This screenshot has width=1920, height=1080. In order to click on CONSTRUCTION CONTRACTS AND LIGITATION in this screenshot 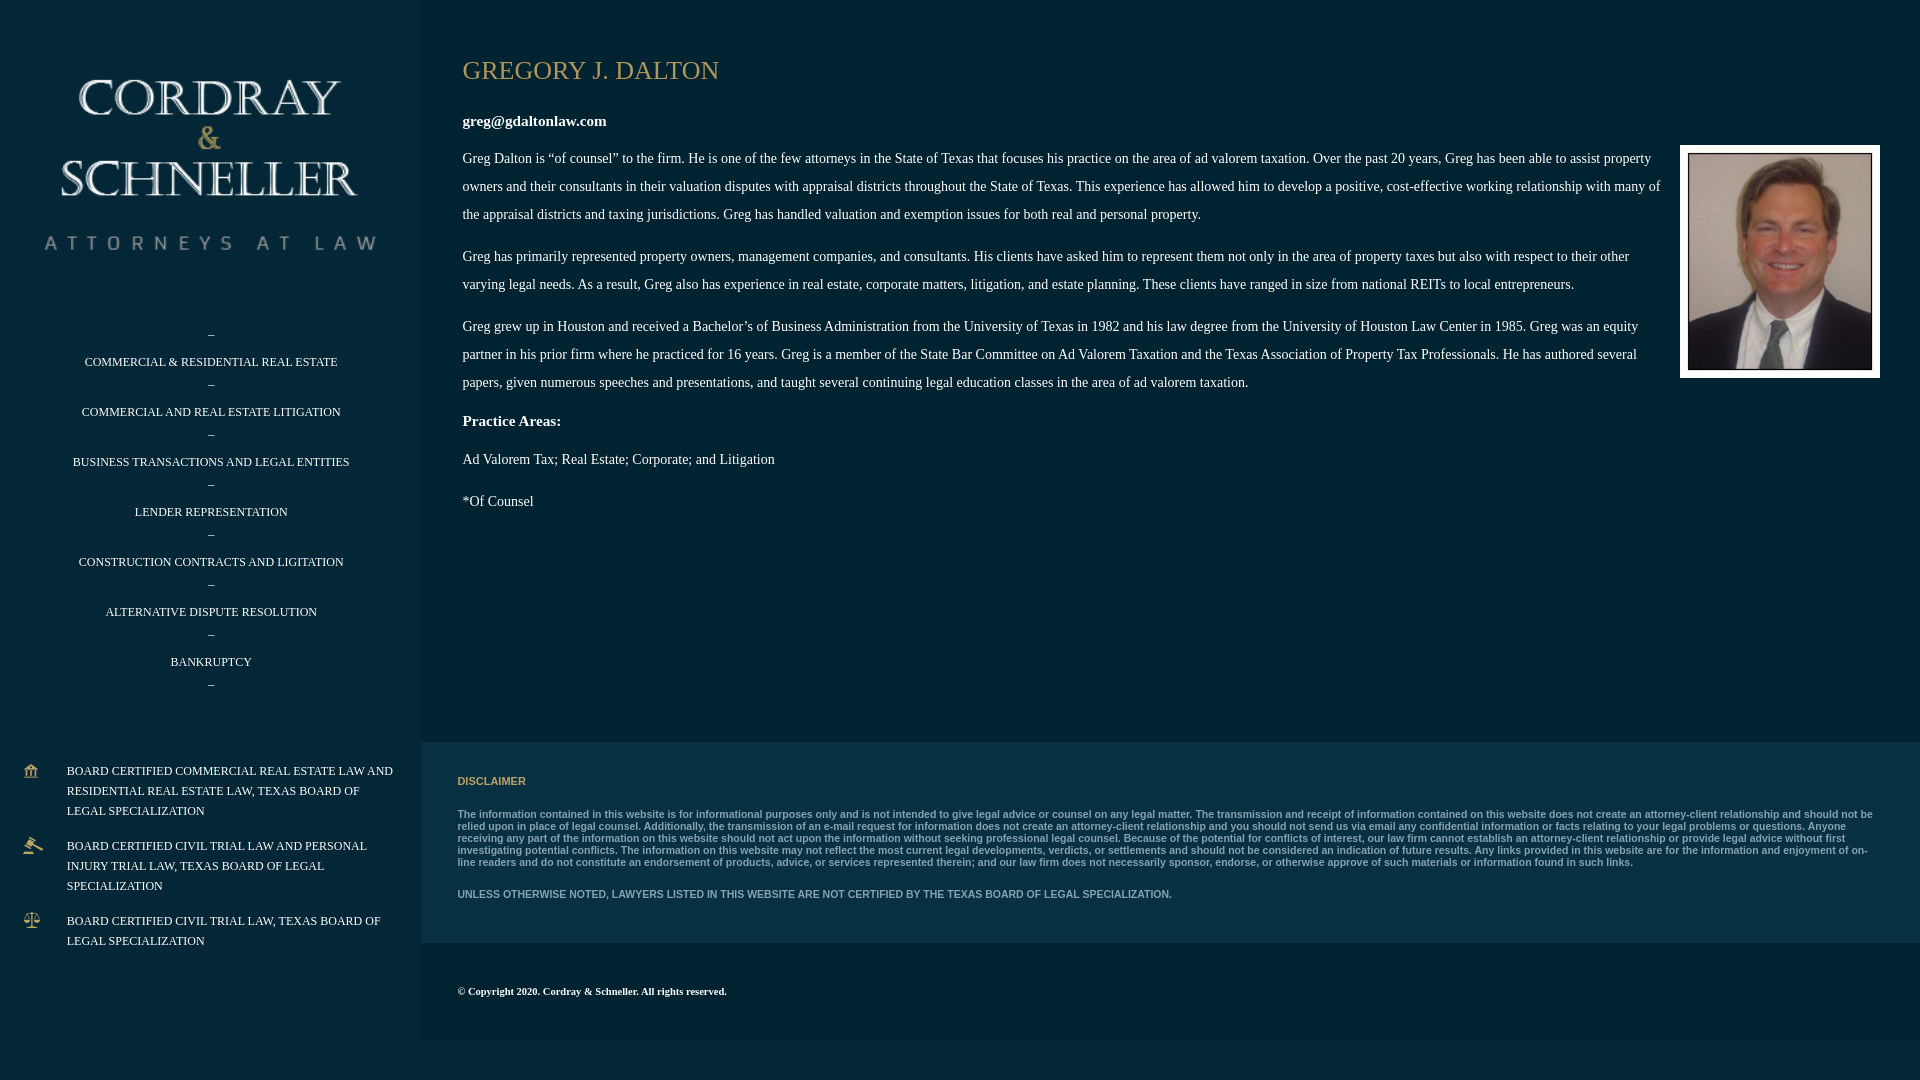, I will do `click(210, 562)`.